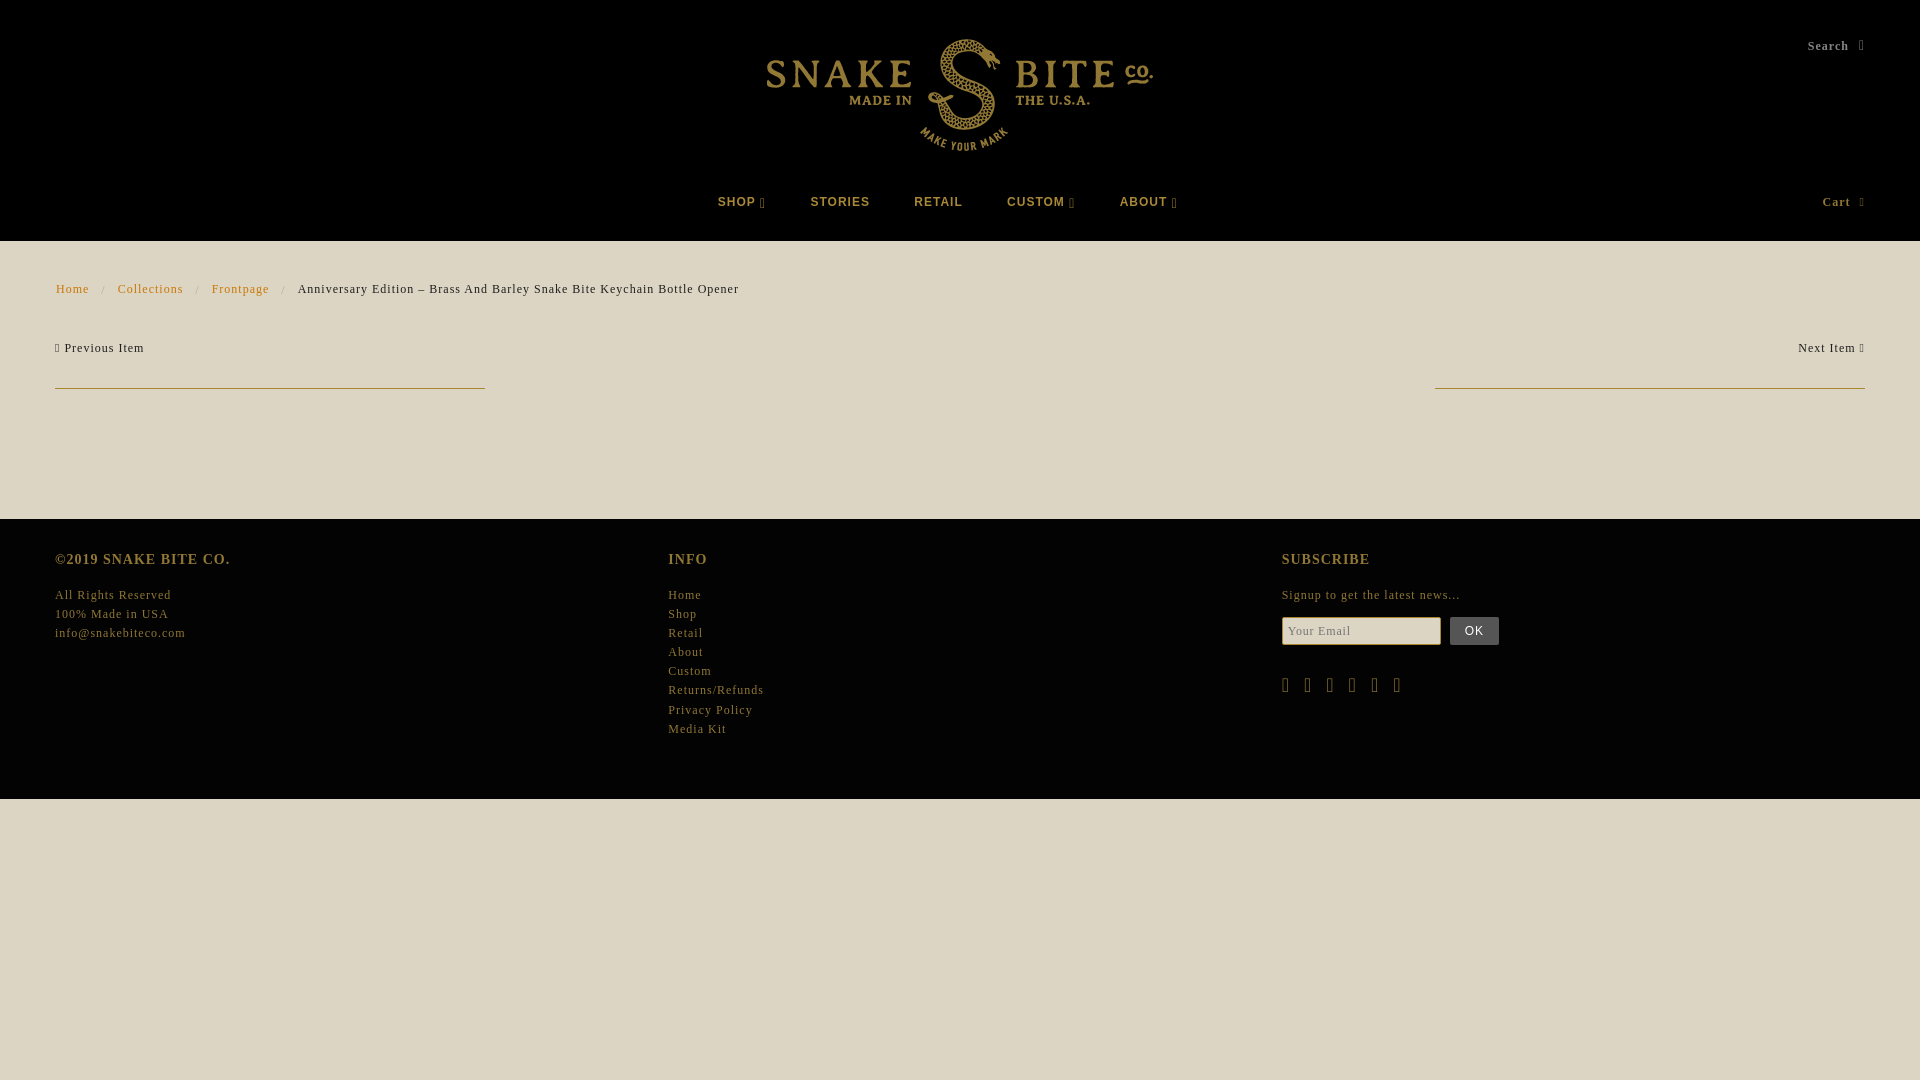  What do you see at coordinates (1040, 202) in the screenshot?
I see `CUSTOM` at bounding box center [1040, 202].